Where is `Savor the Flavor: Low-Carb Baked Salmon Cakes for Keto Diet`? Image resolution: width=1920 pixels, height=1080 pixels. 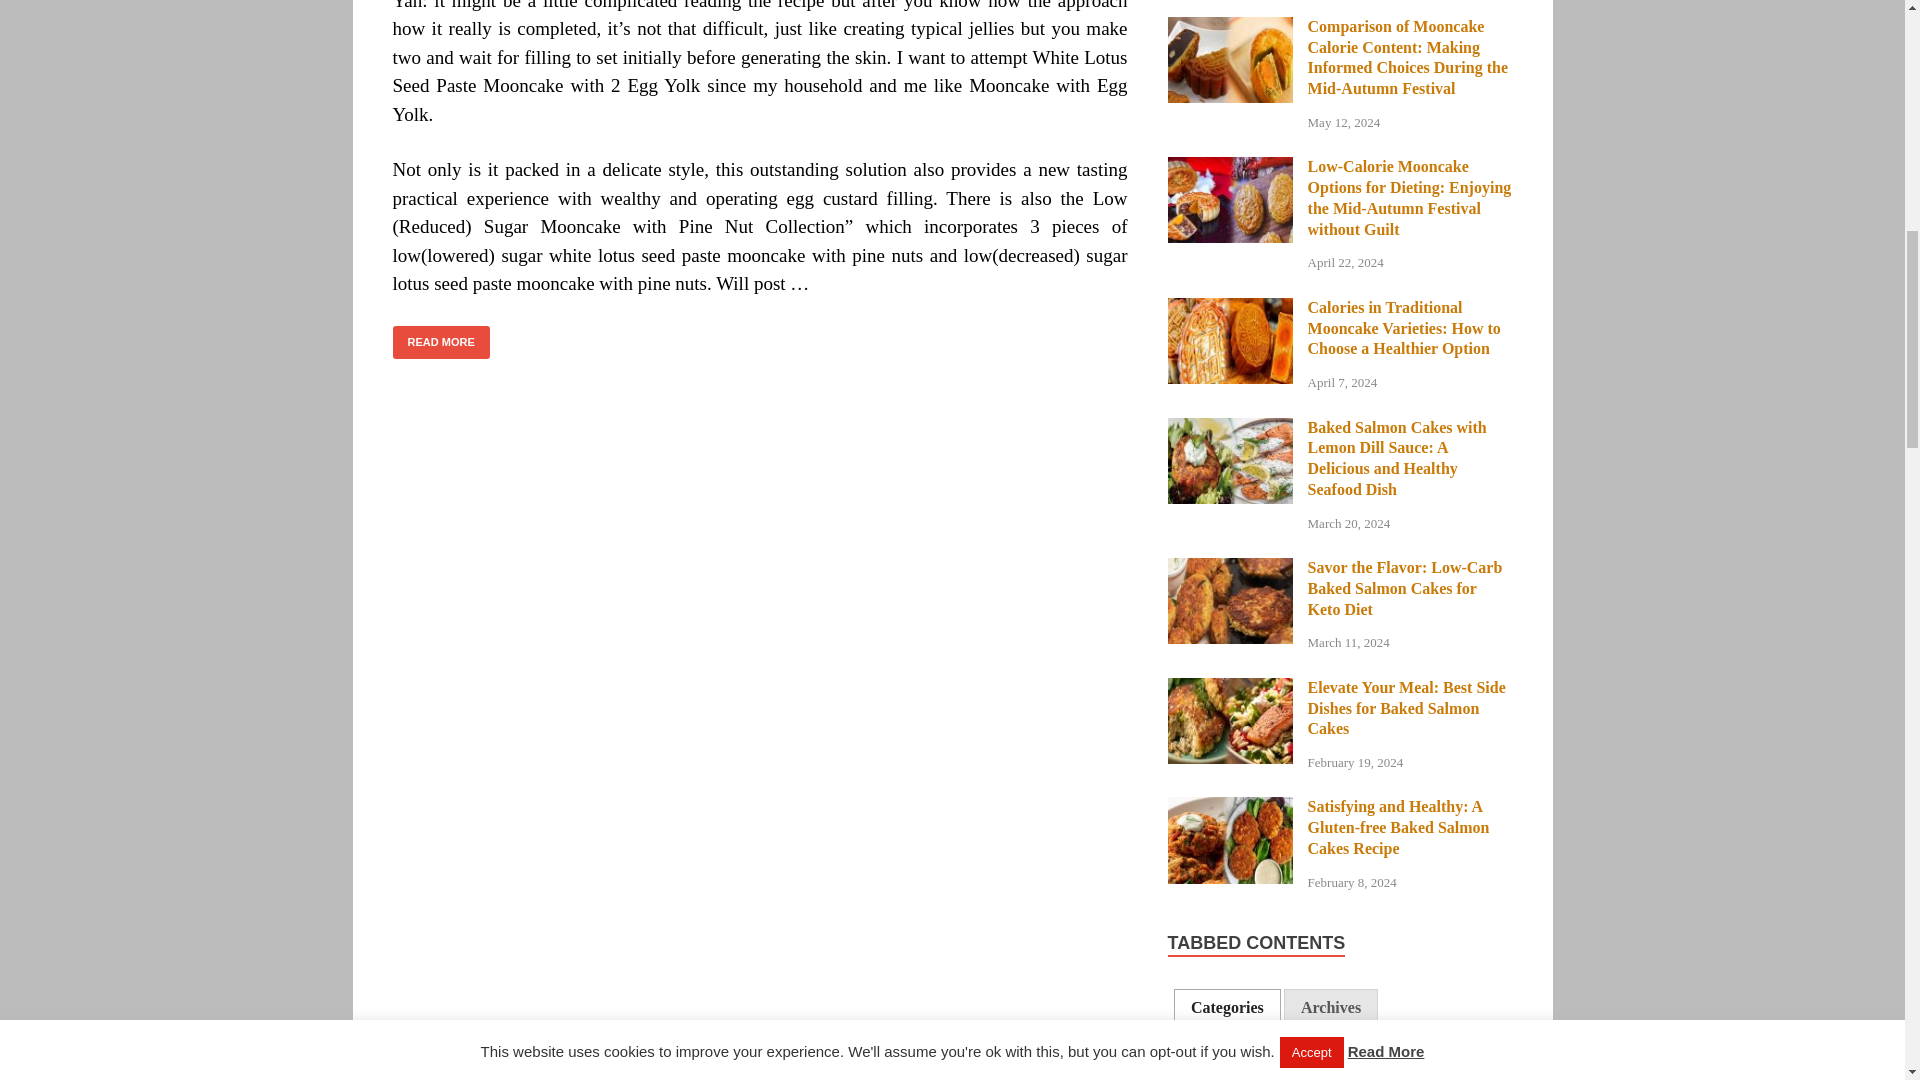 Savor the Flavor: Low-Carb Baked Salmon Cakes for Keto Diet is located at coordinates (1230, 568).